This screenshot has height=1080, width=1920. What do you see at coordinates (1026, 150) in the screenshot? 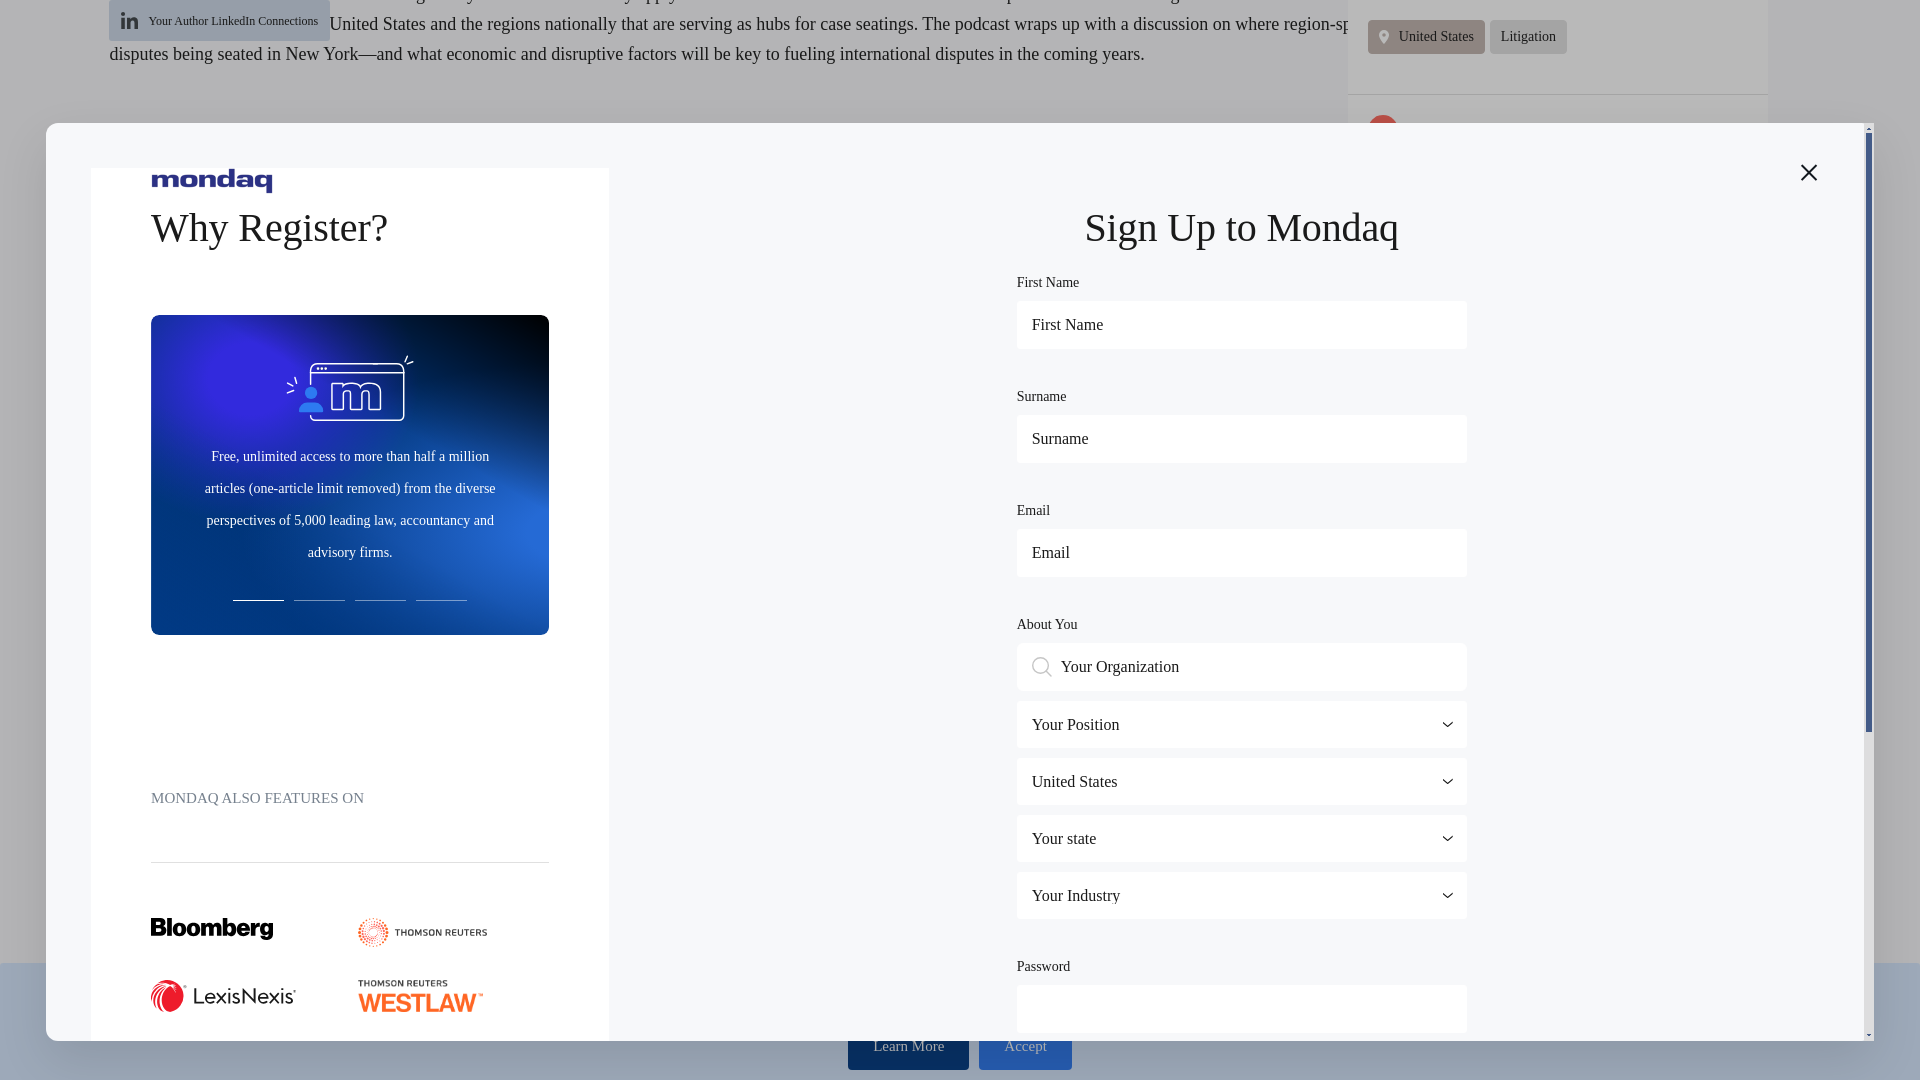
I see `true` at bounding box center [1026, 150].